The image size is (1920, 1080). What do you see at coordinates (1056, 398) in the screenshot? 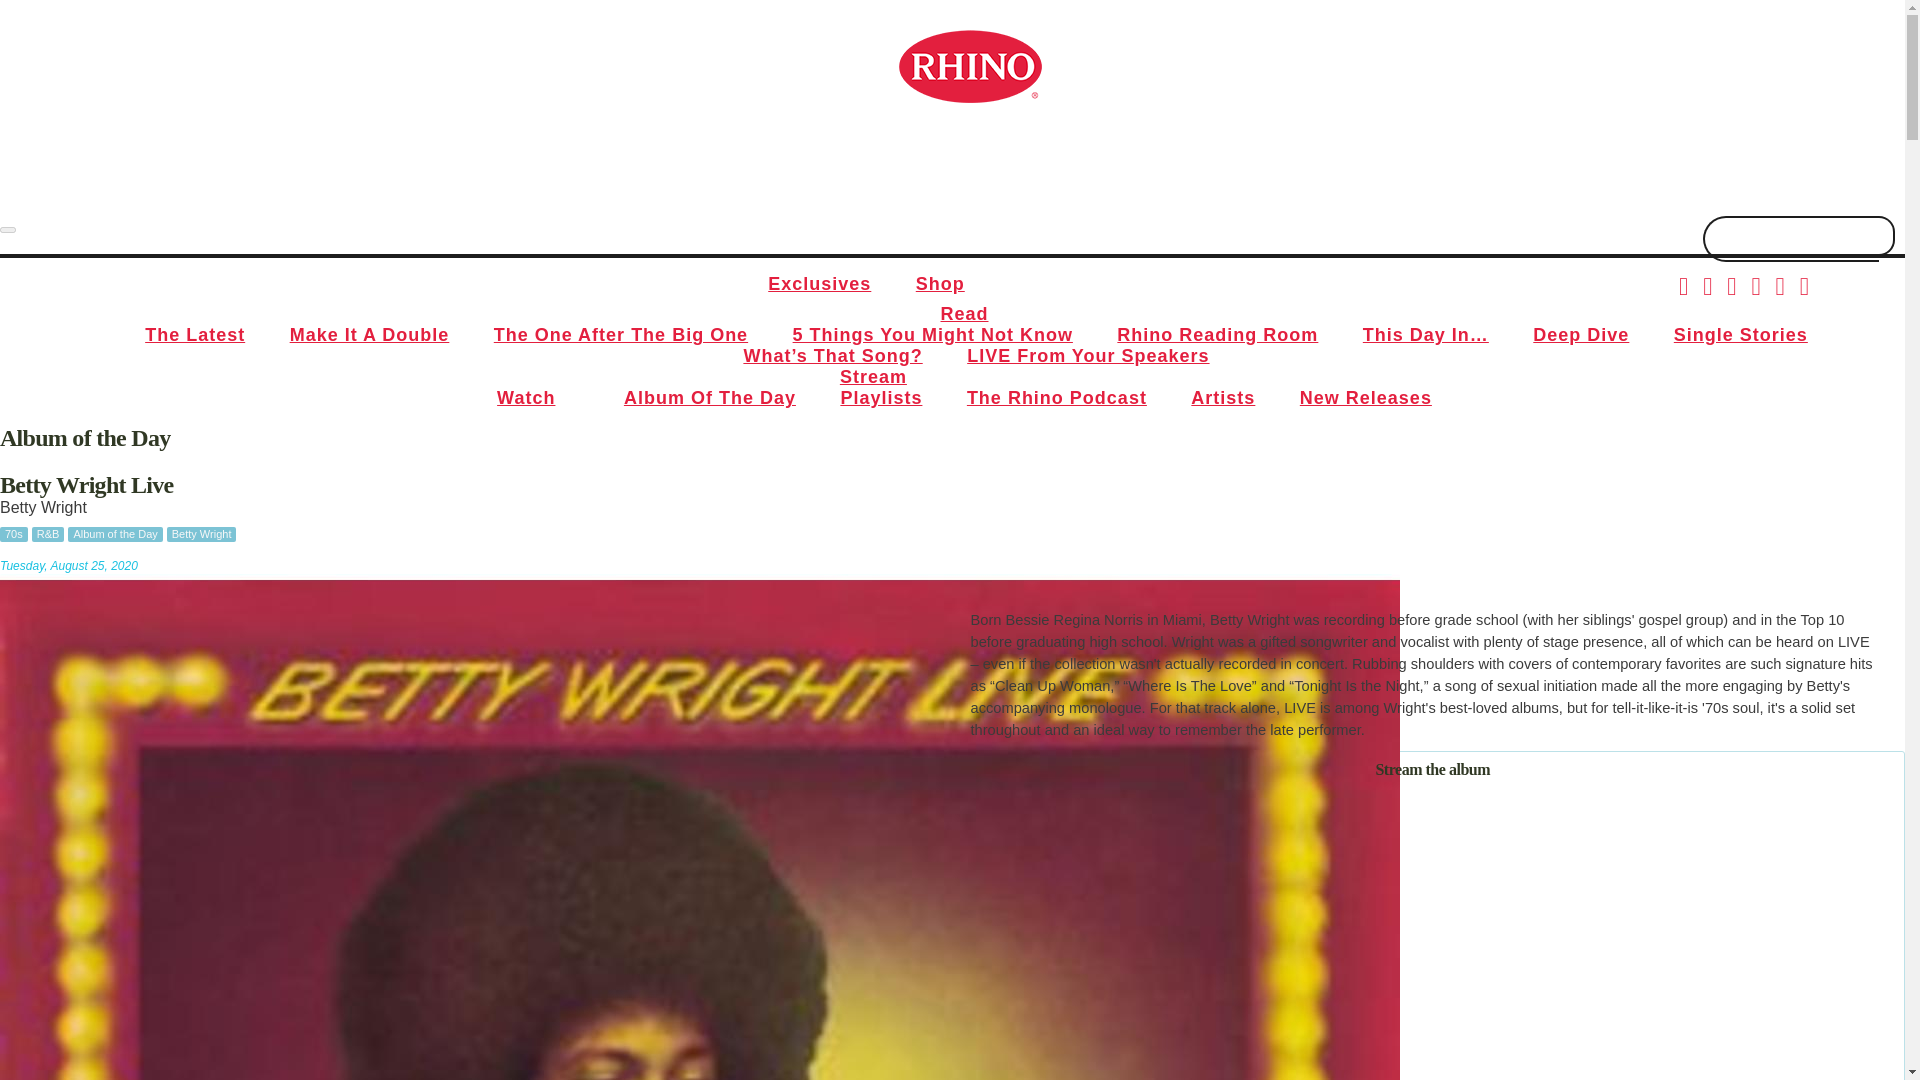
I see `The Rhino Podcast` at bounding box center [1056, 398].